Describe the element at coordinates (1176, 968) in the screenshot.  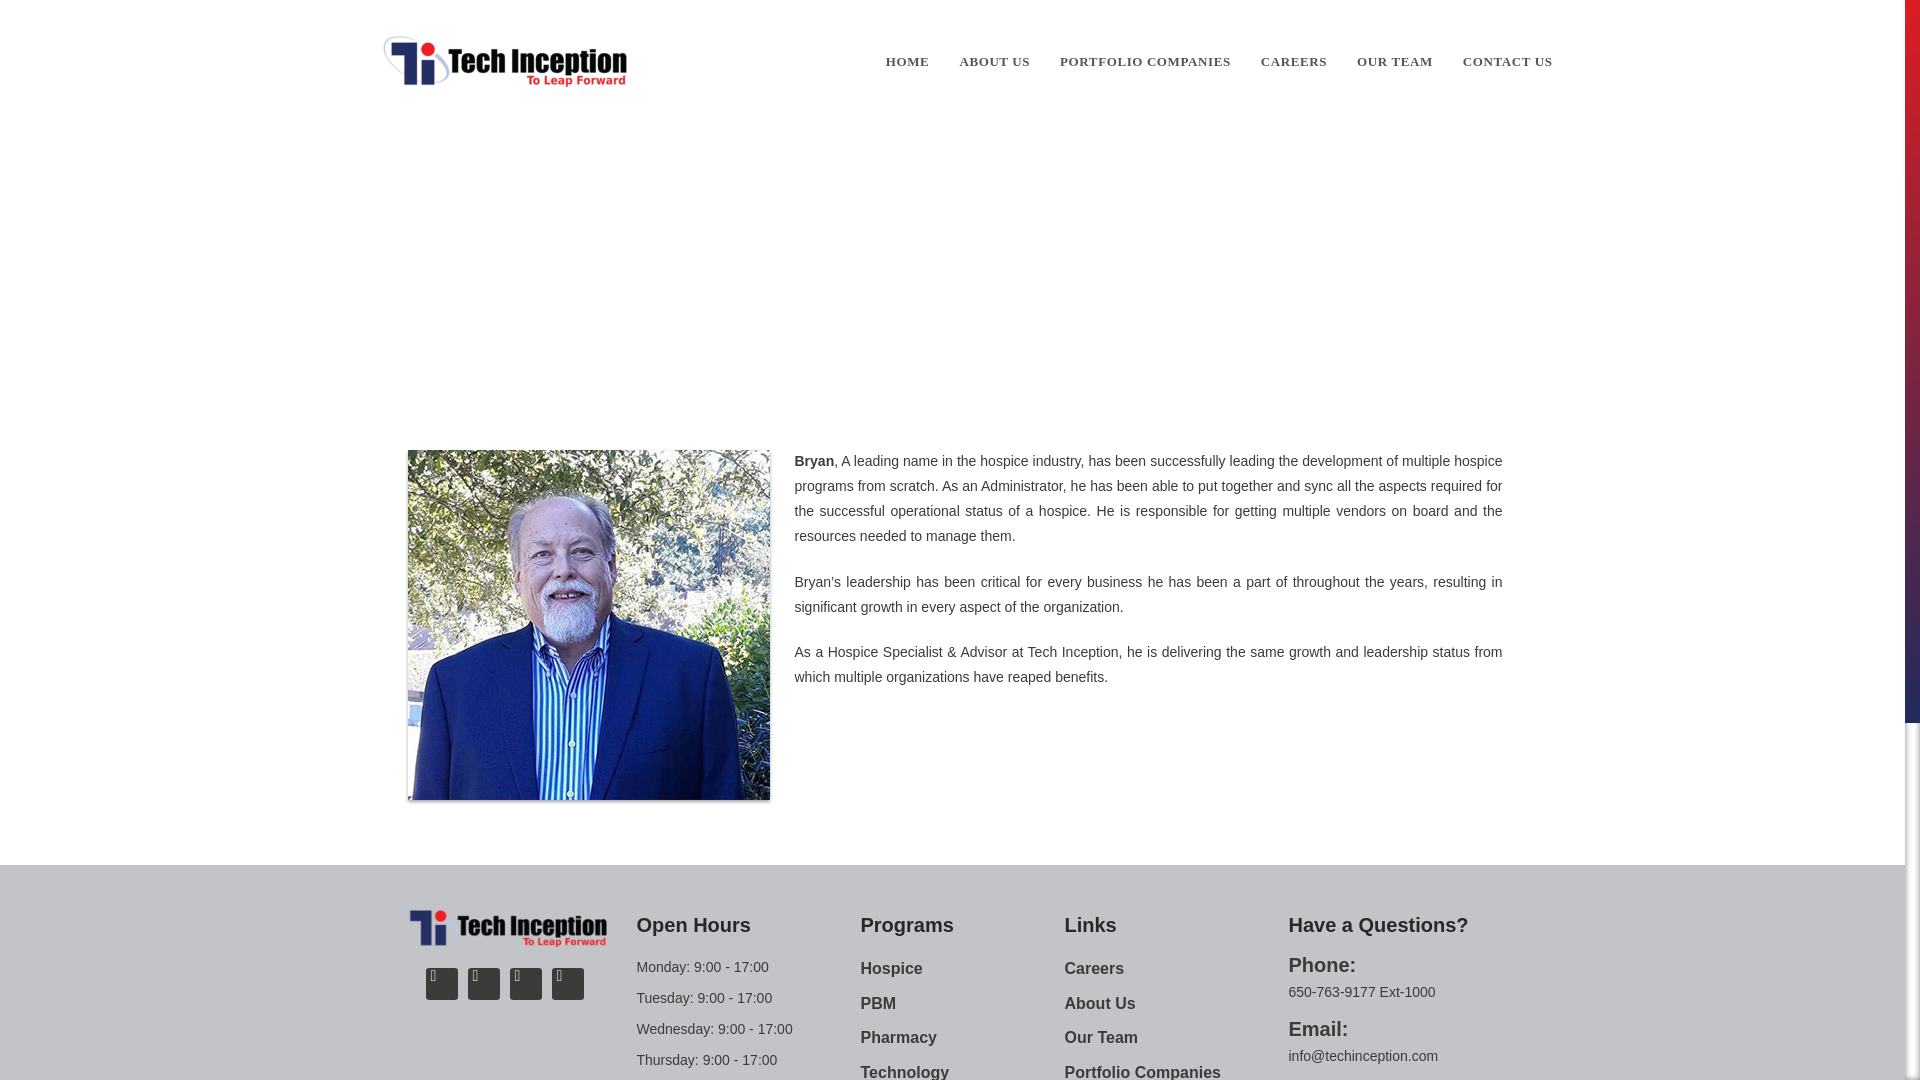
I see `Careers` at that location.